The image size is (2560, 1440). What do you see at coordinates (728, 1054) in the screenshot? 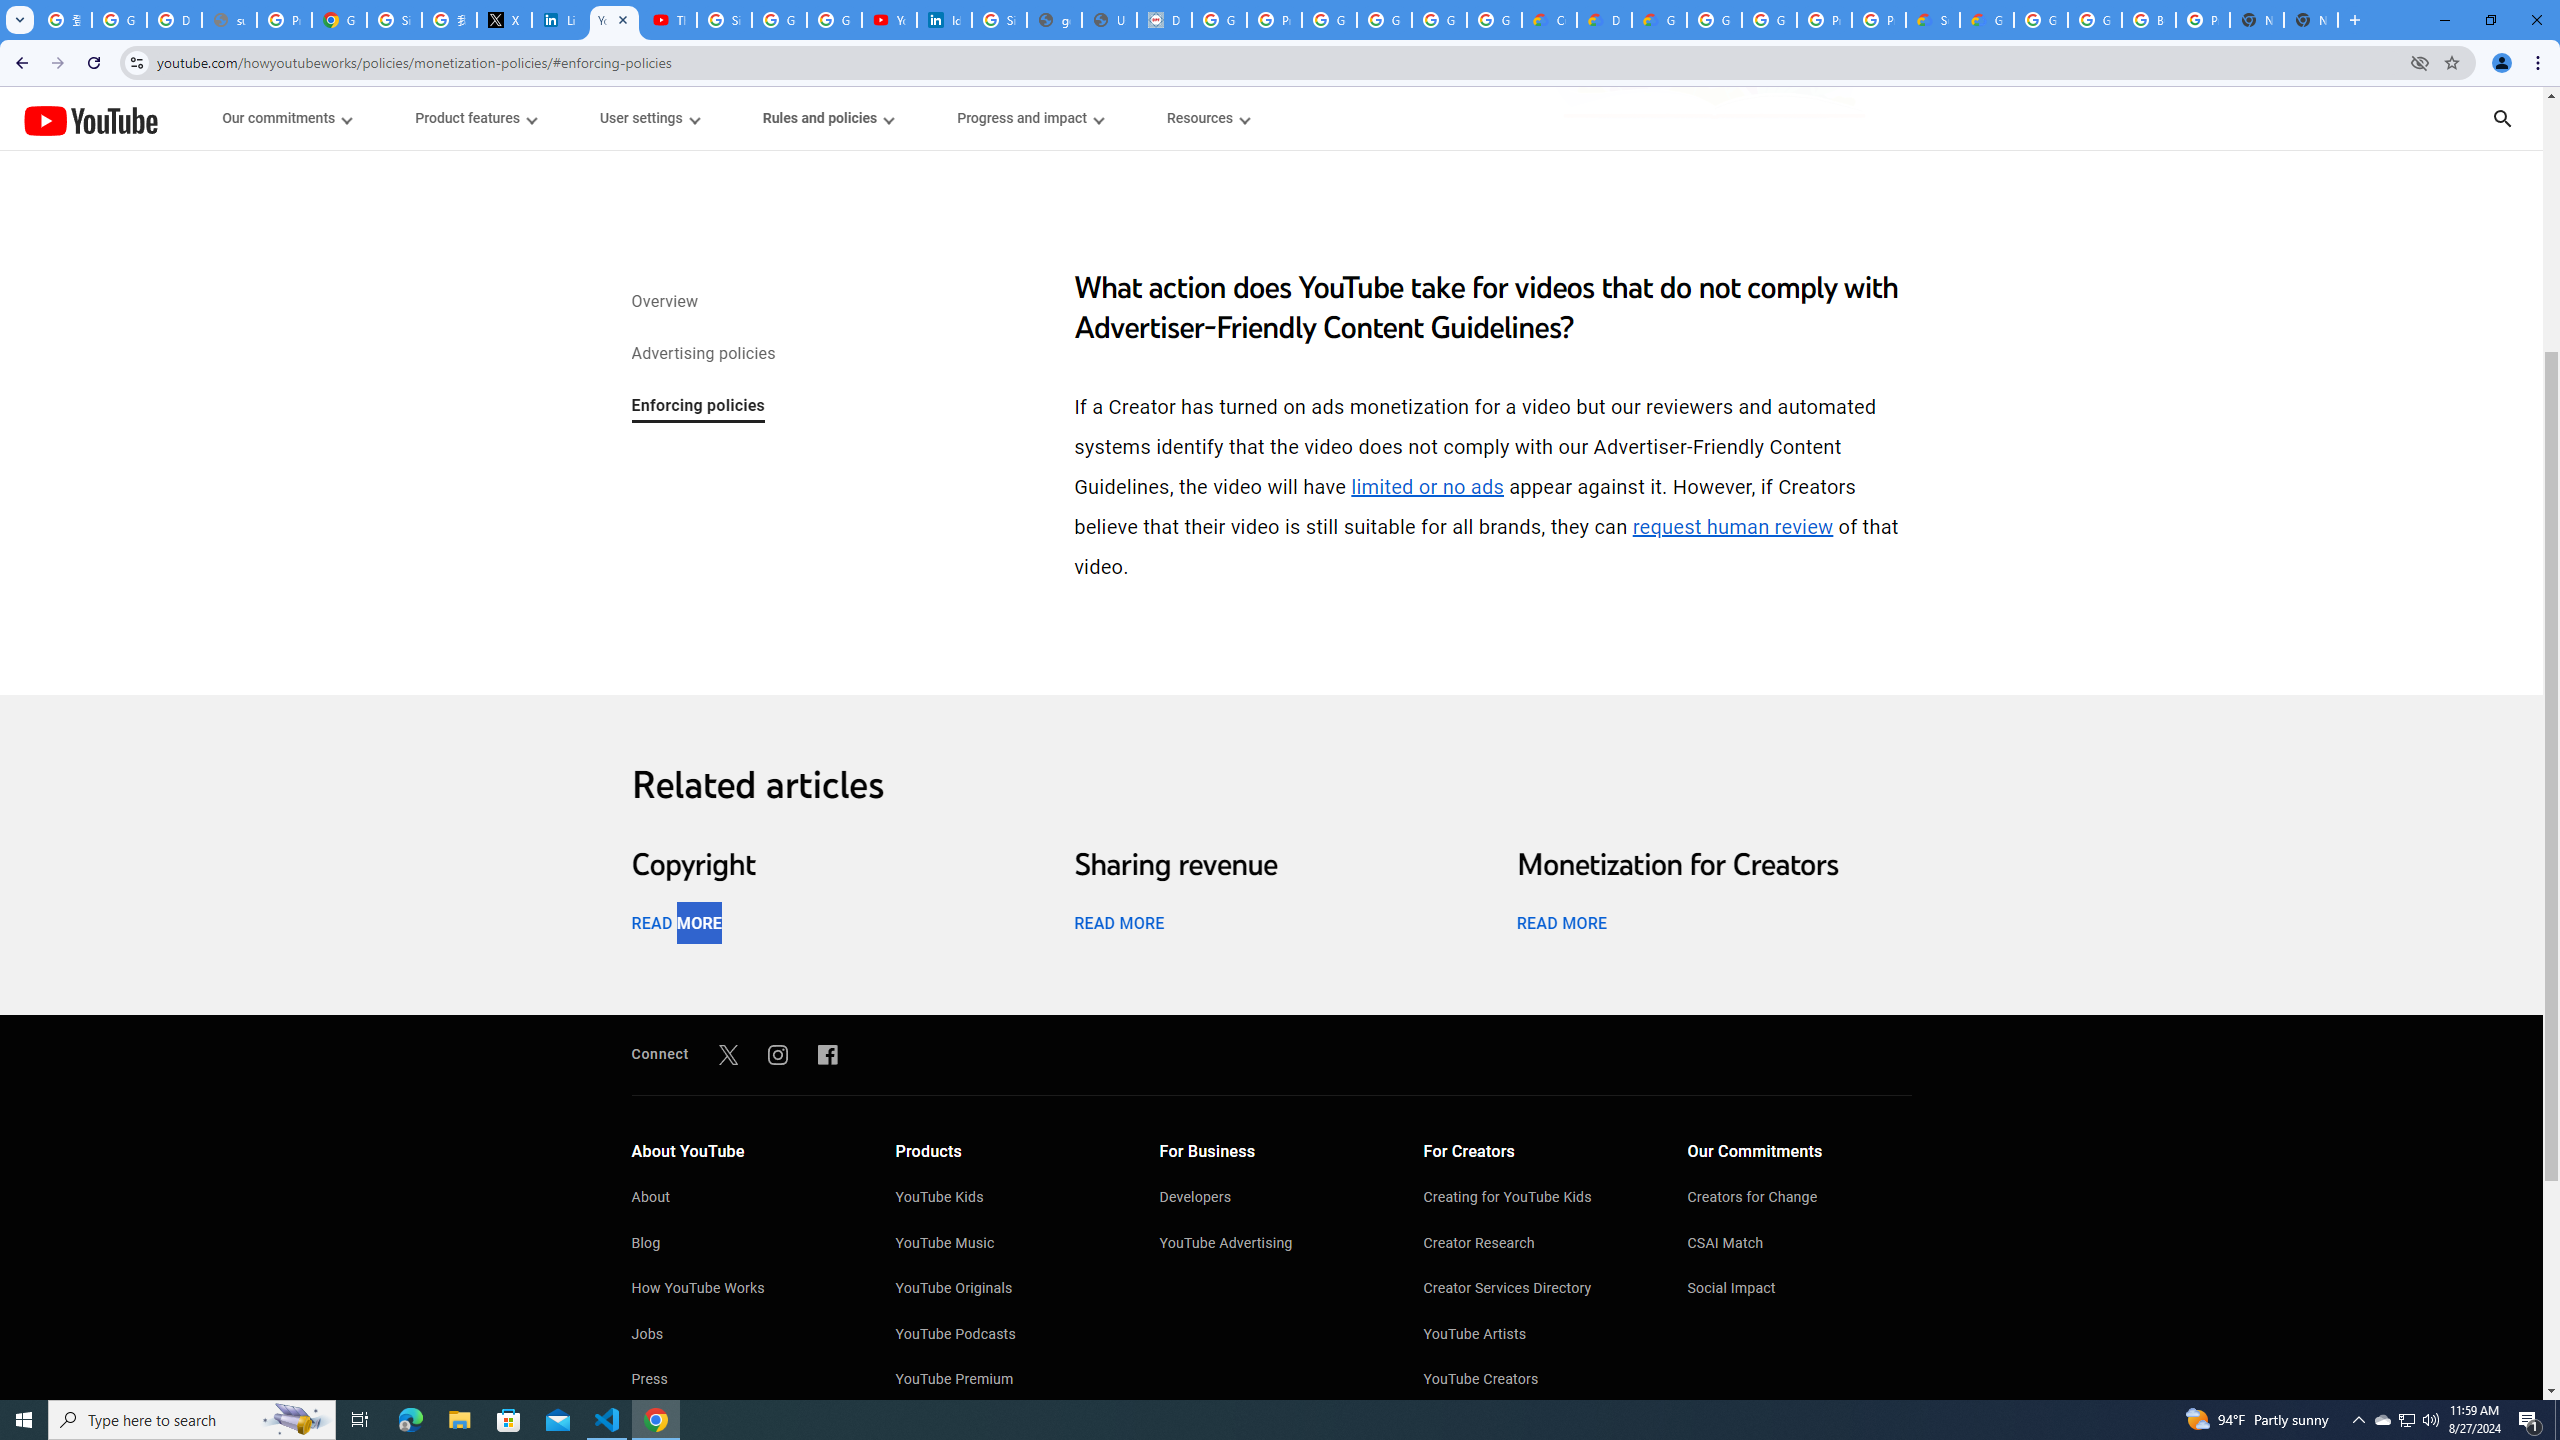
I see `Twitter` at bounding box center [728, 1054].